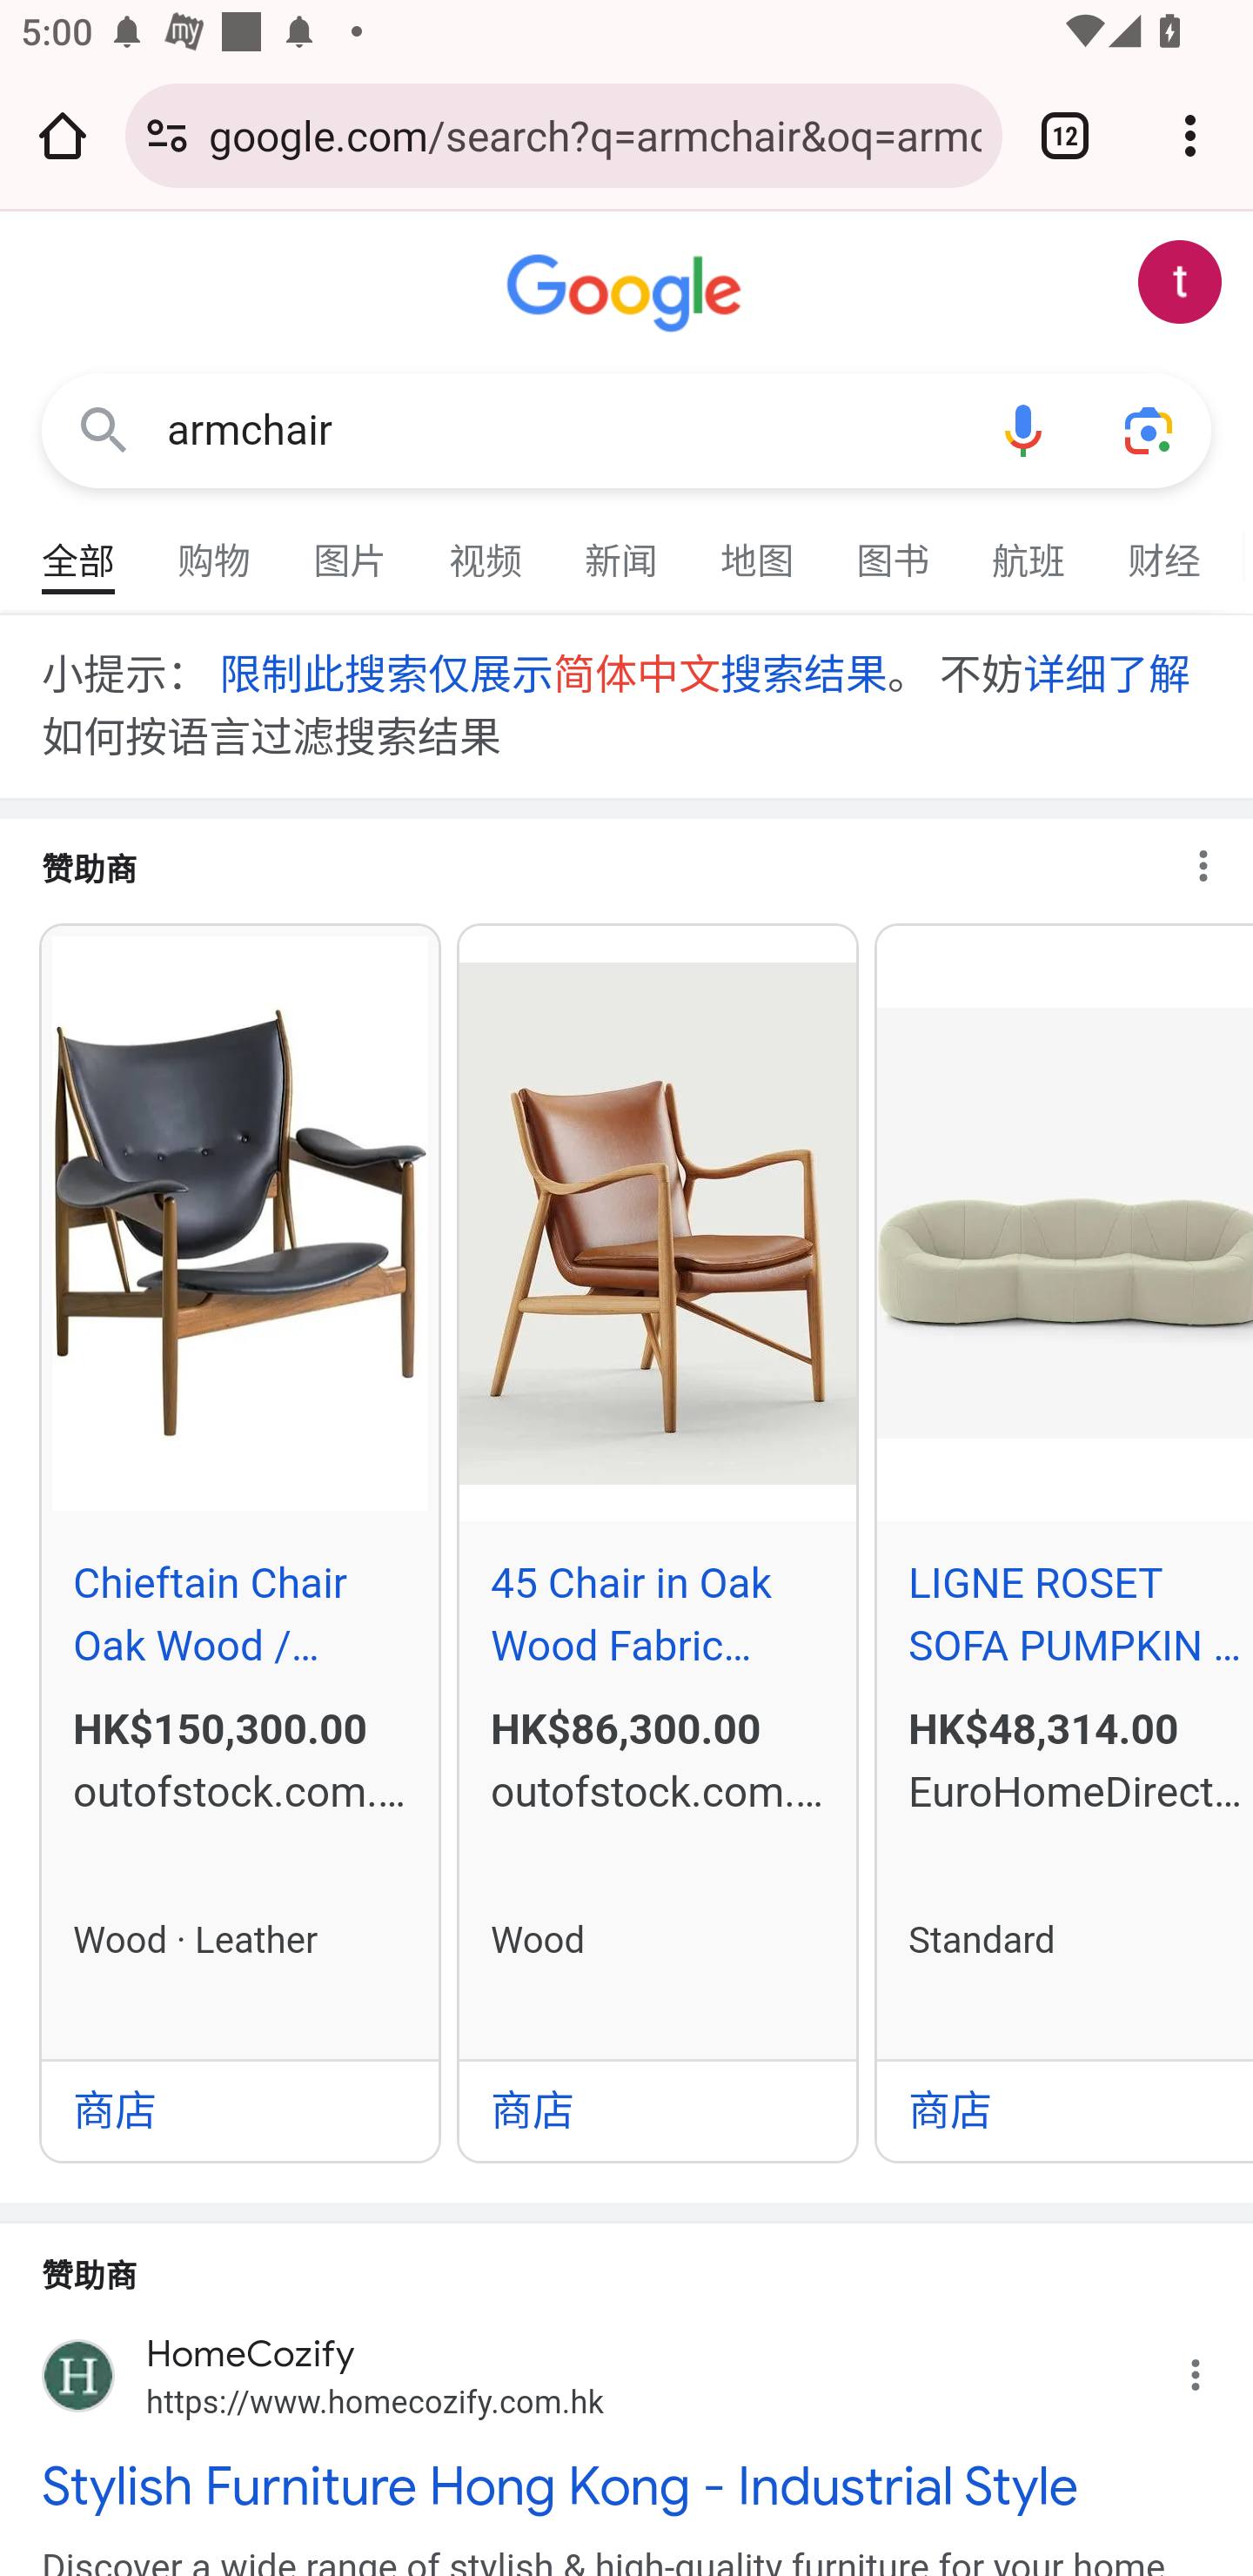  I want to click on 视频, so click(486, 548).